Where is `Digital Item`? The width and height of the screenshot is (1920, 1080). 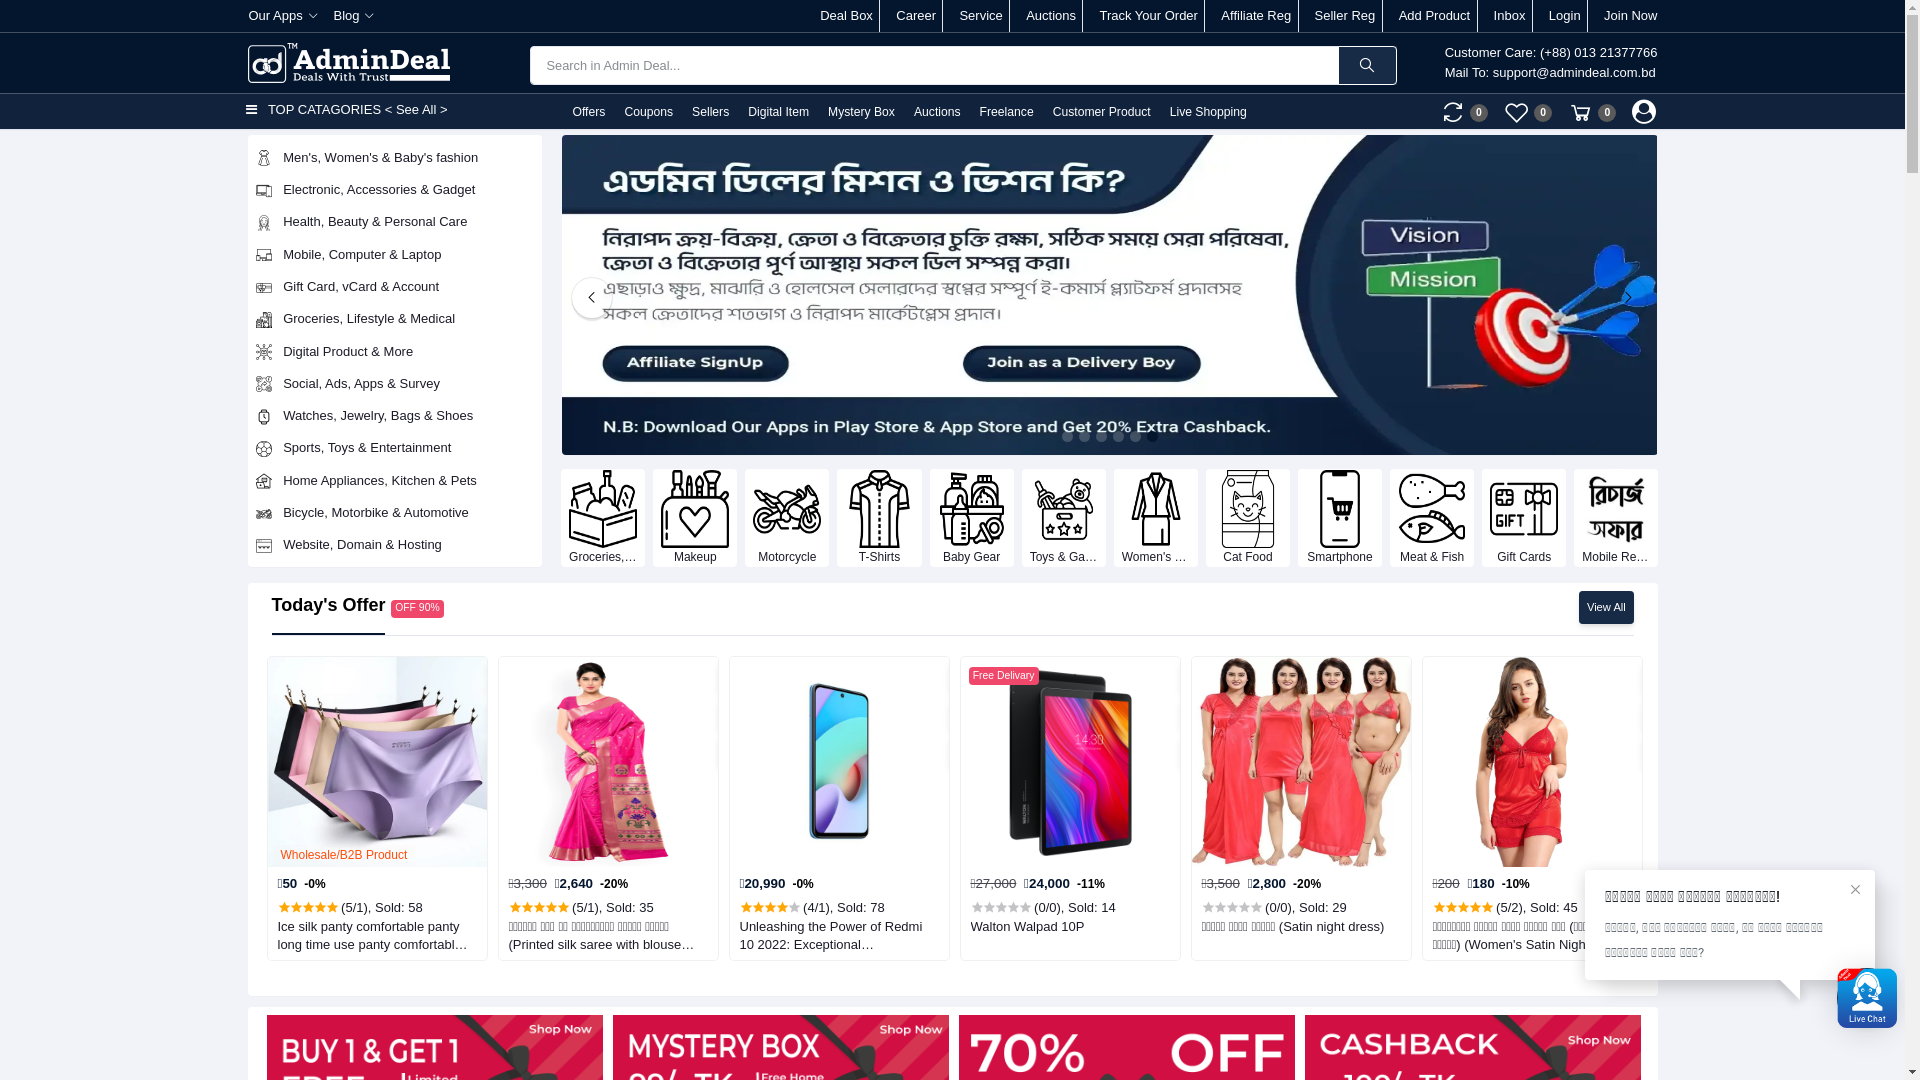
Digital Item is located at coordinates (778, 112).